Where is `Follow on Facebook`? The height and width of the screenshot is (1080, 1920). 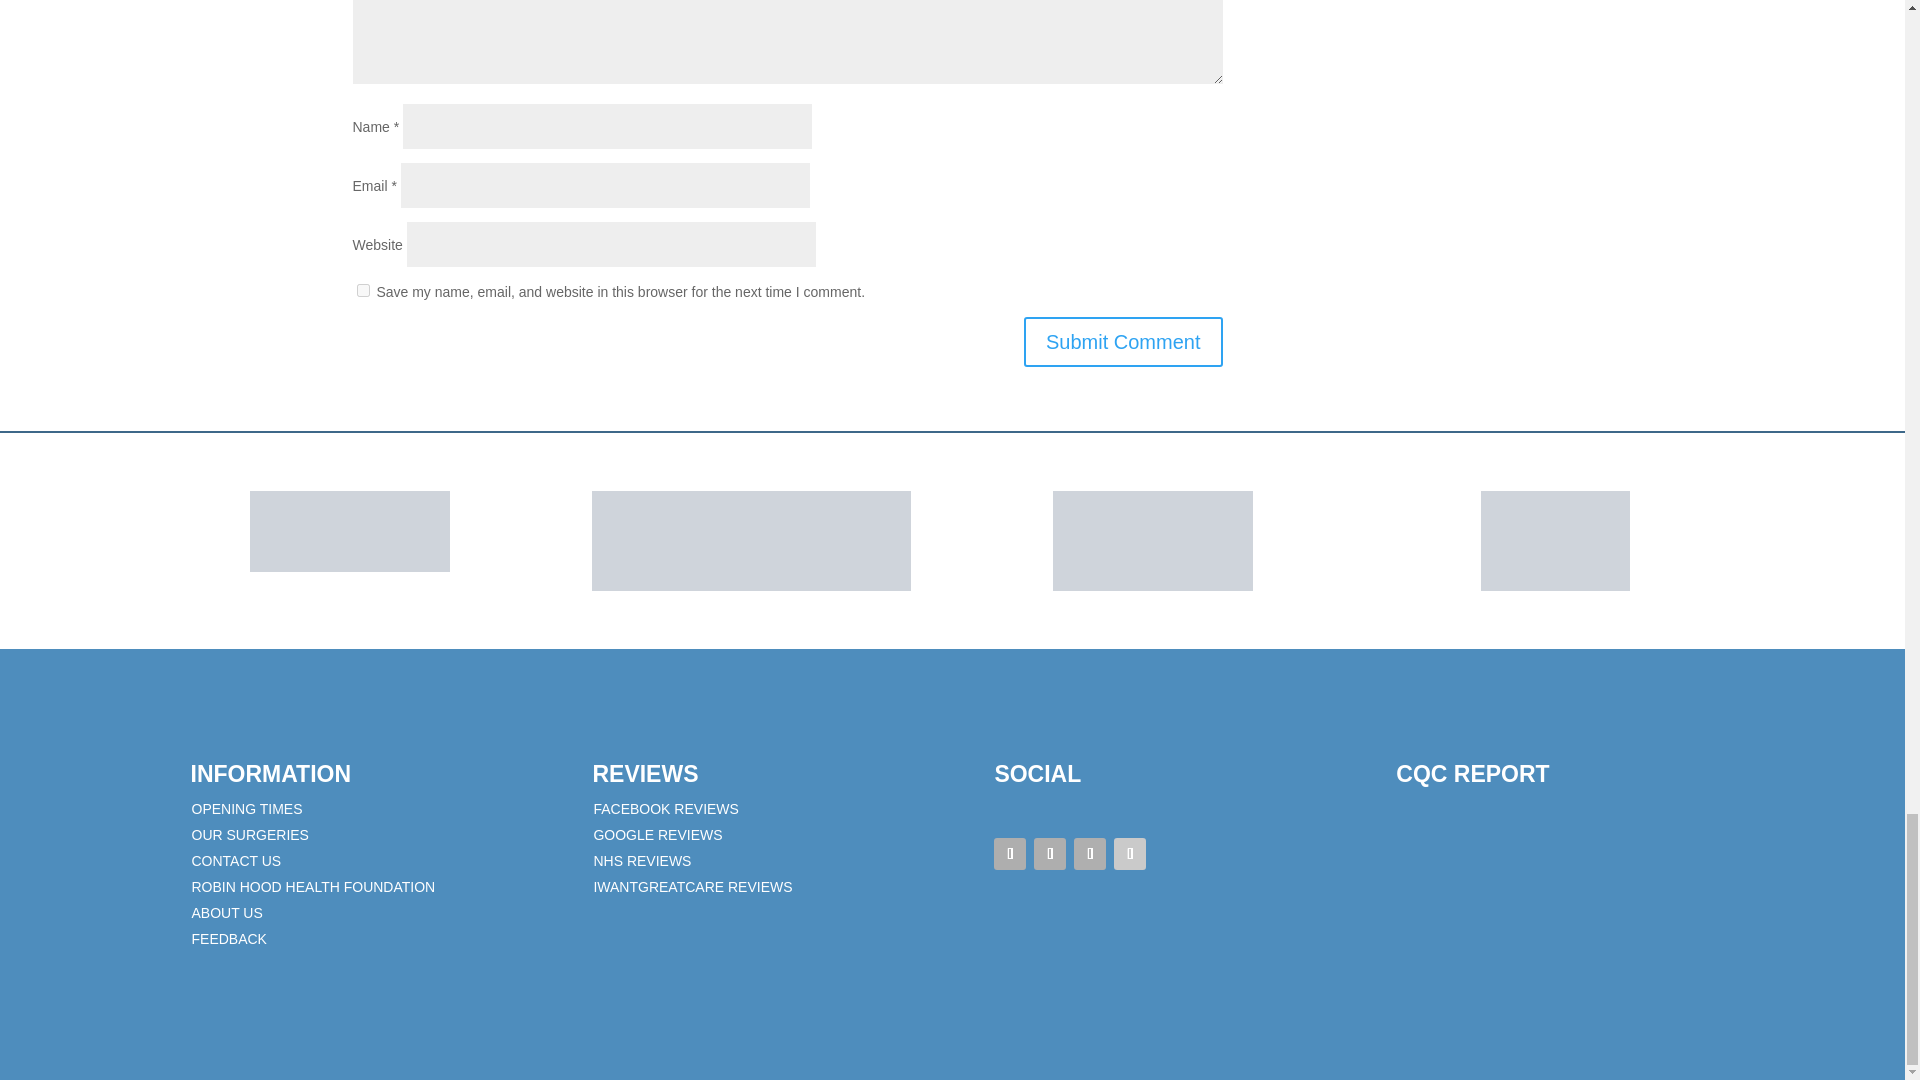
Follow on Facebook is located at coordinates (1010, 854).